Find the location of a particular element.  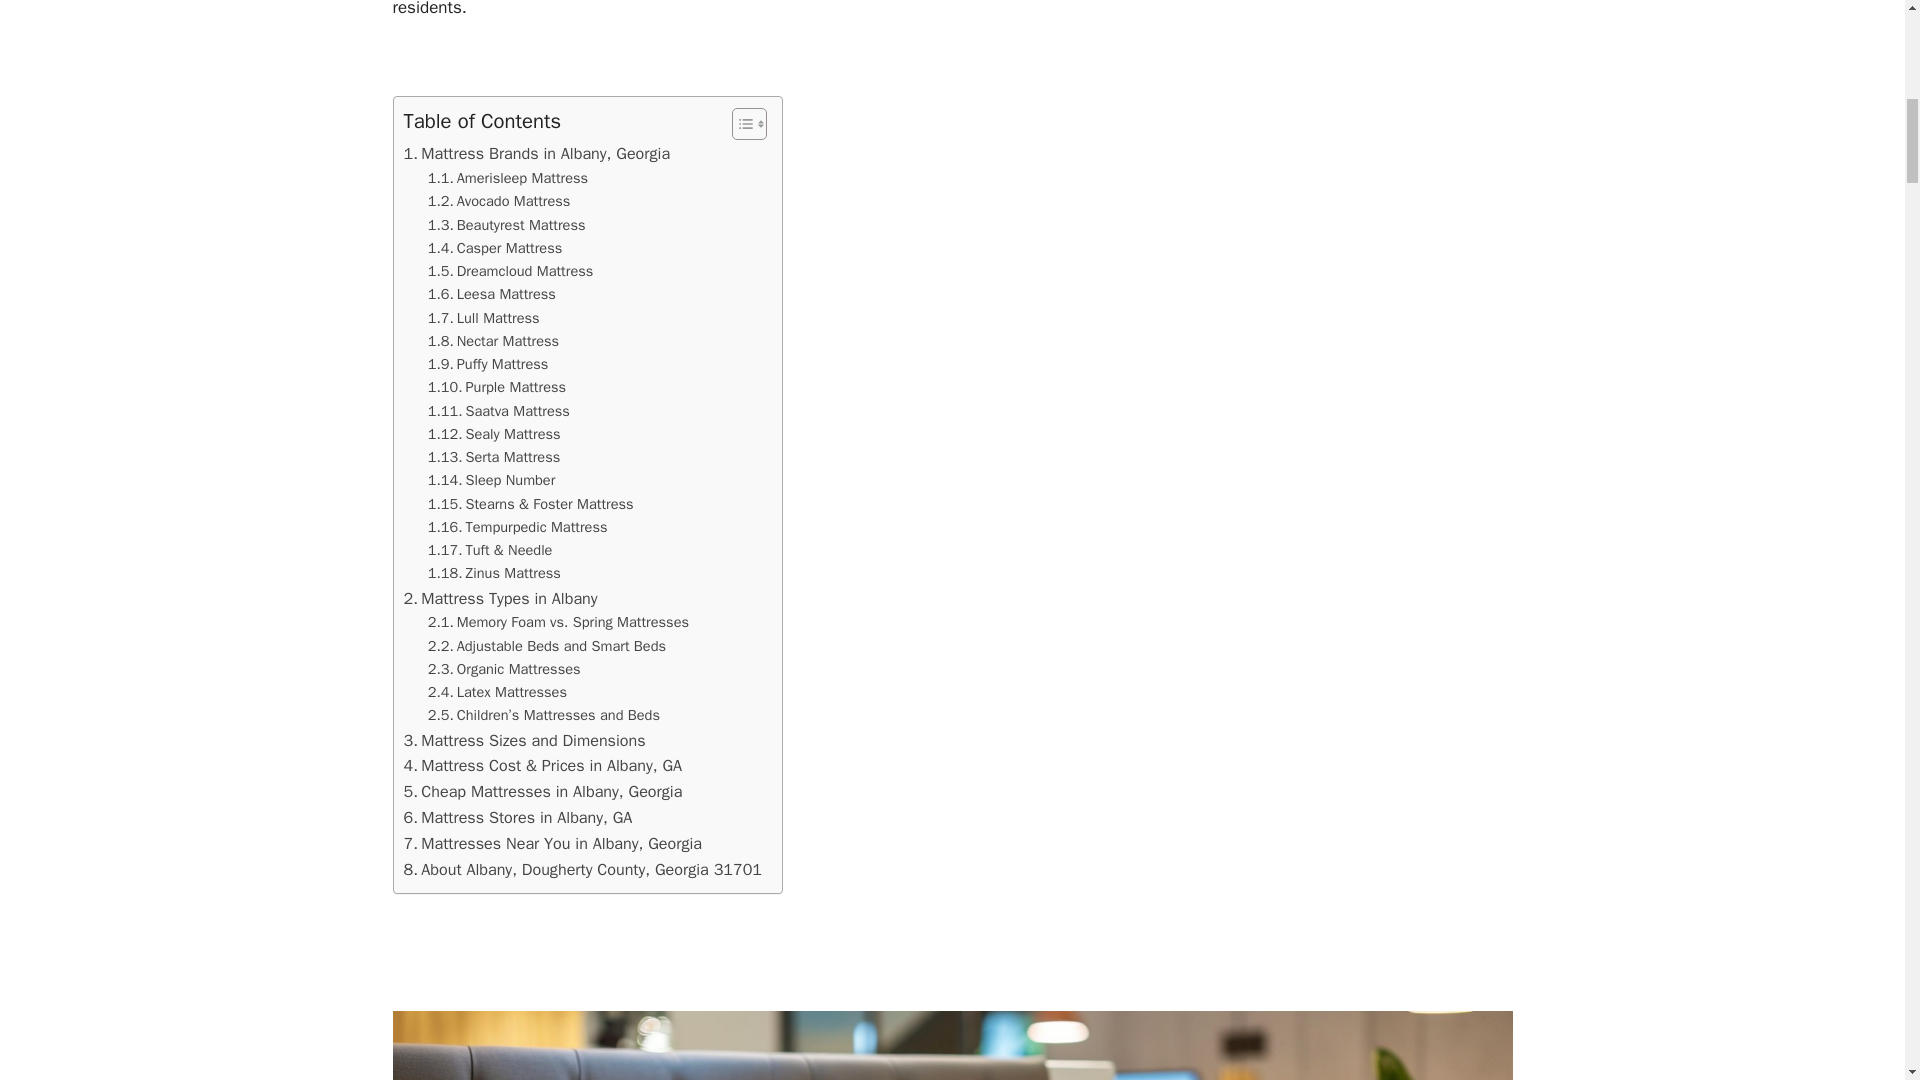

Saatva Mattress is located at coordinates (499, 411).